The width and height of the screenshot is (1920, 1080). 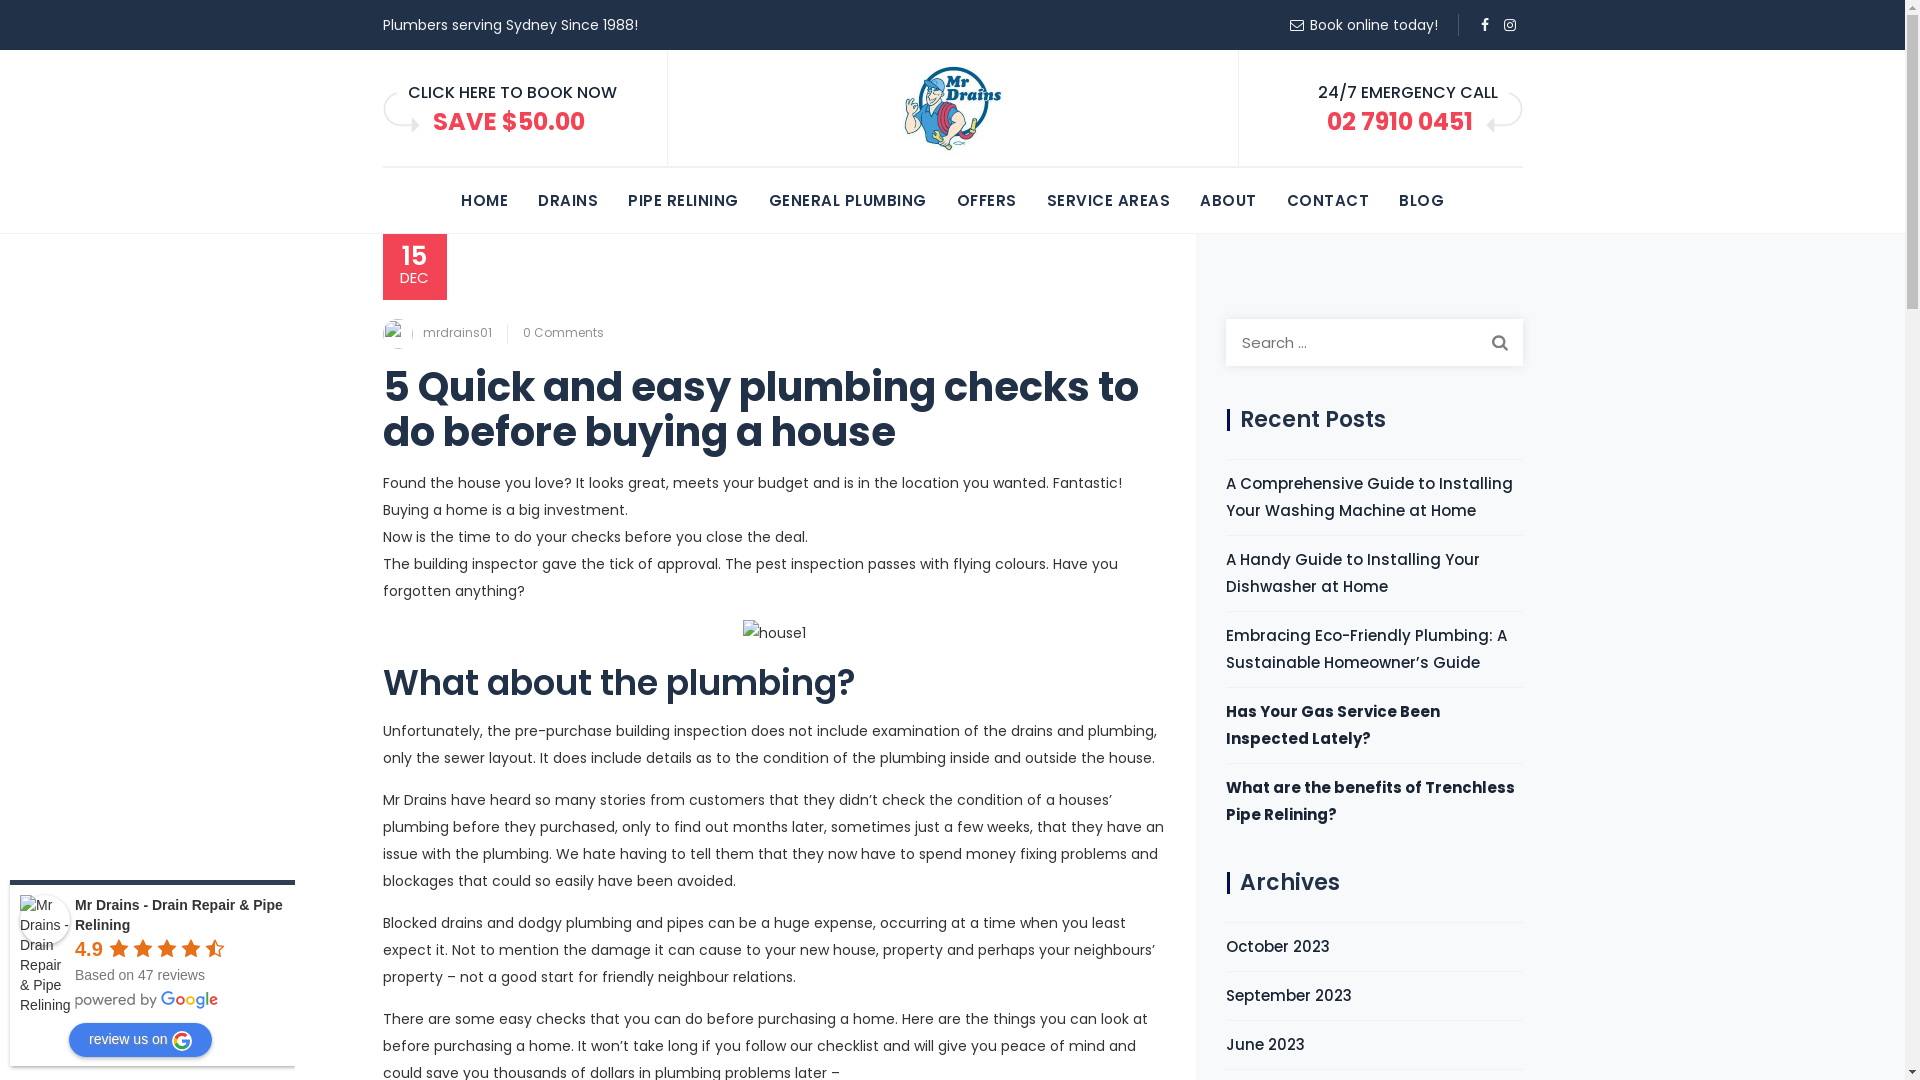 I want to click on September 2023, so click(x=1289, y=996).